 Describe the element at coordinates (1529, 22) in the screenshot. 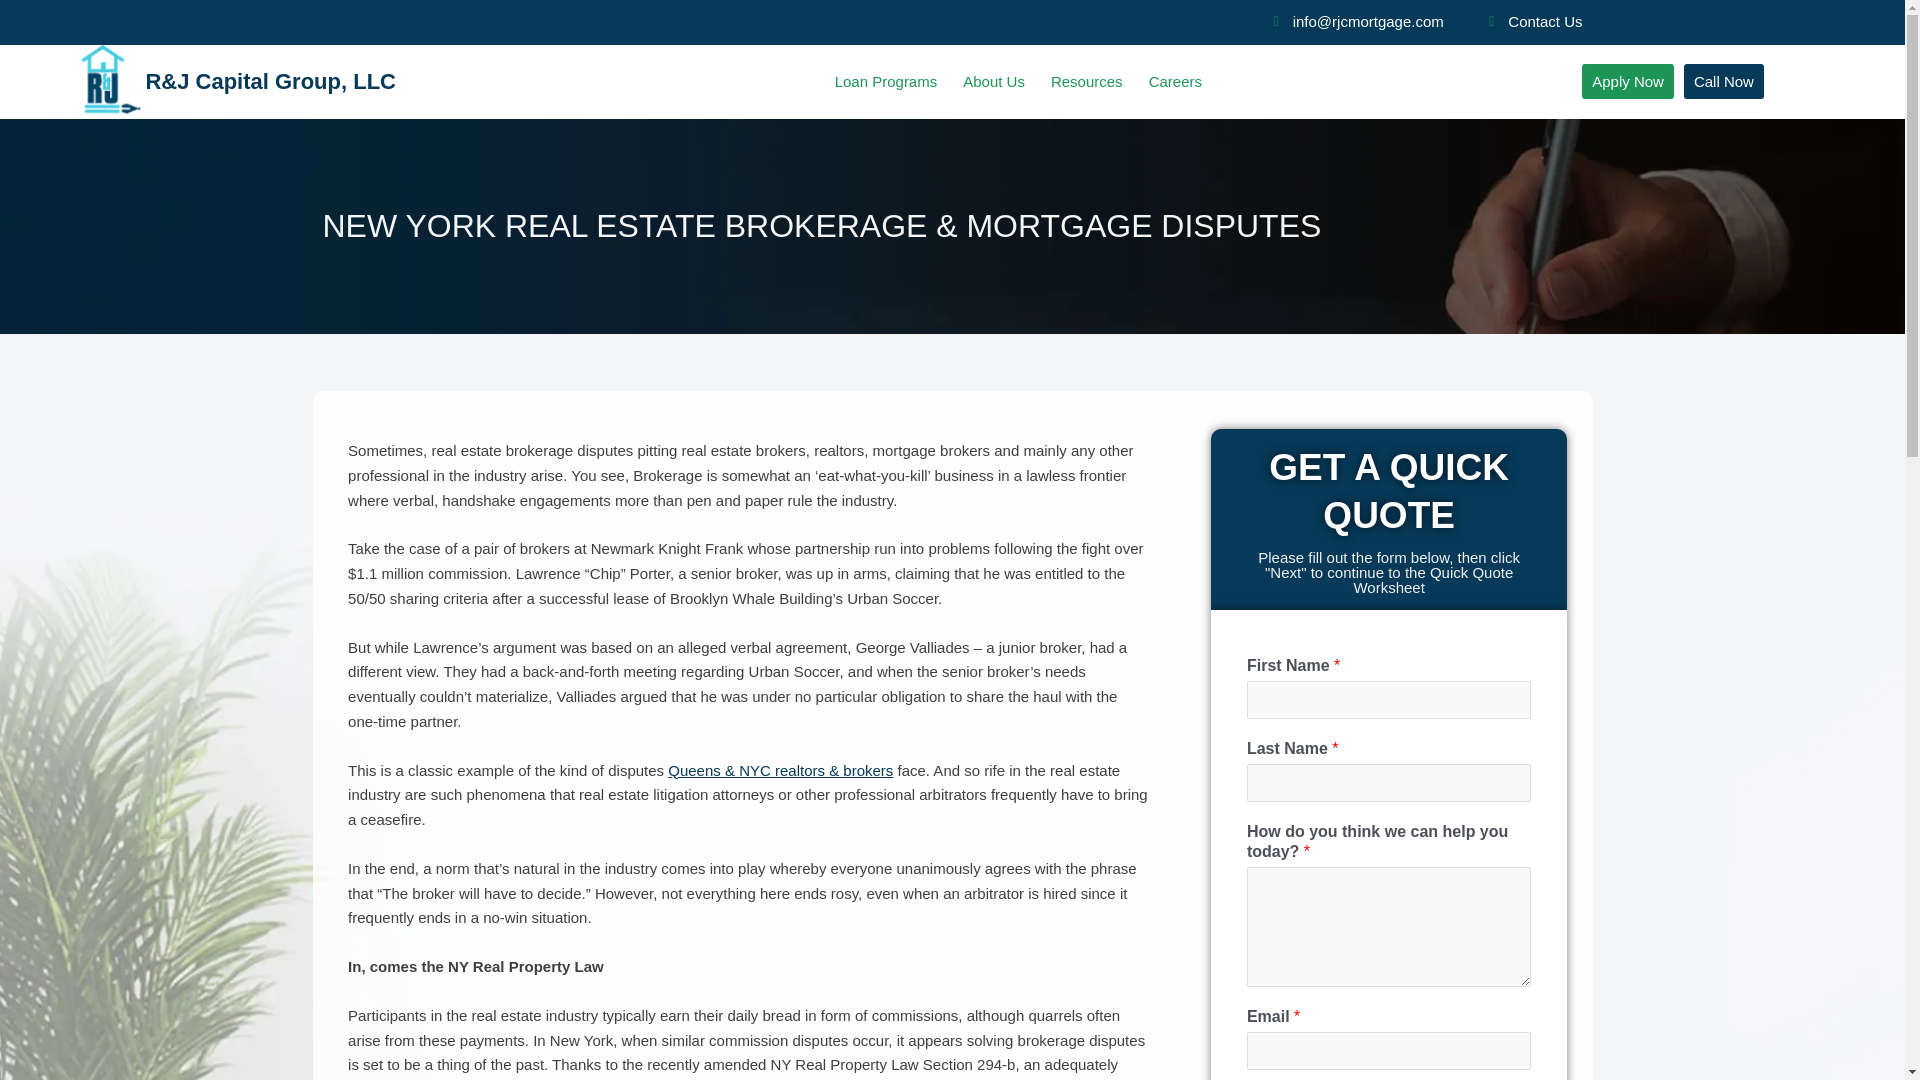

I see `Contact Us` at that location.